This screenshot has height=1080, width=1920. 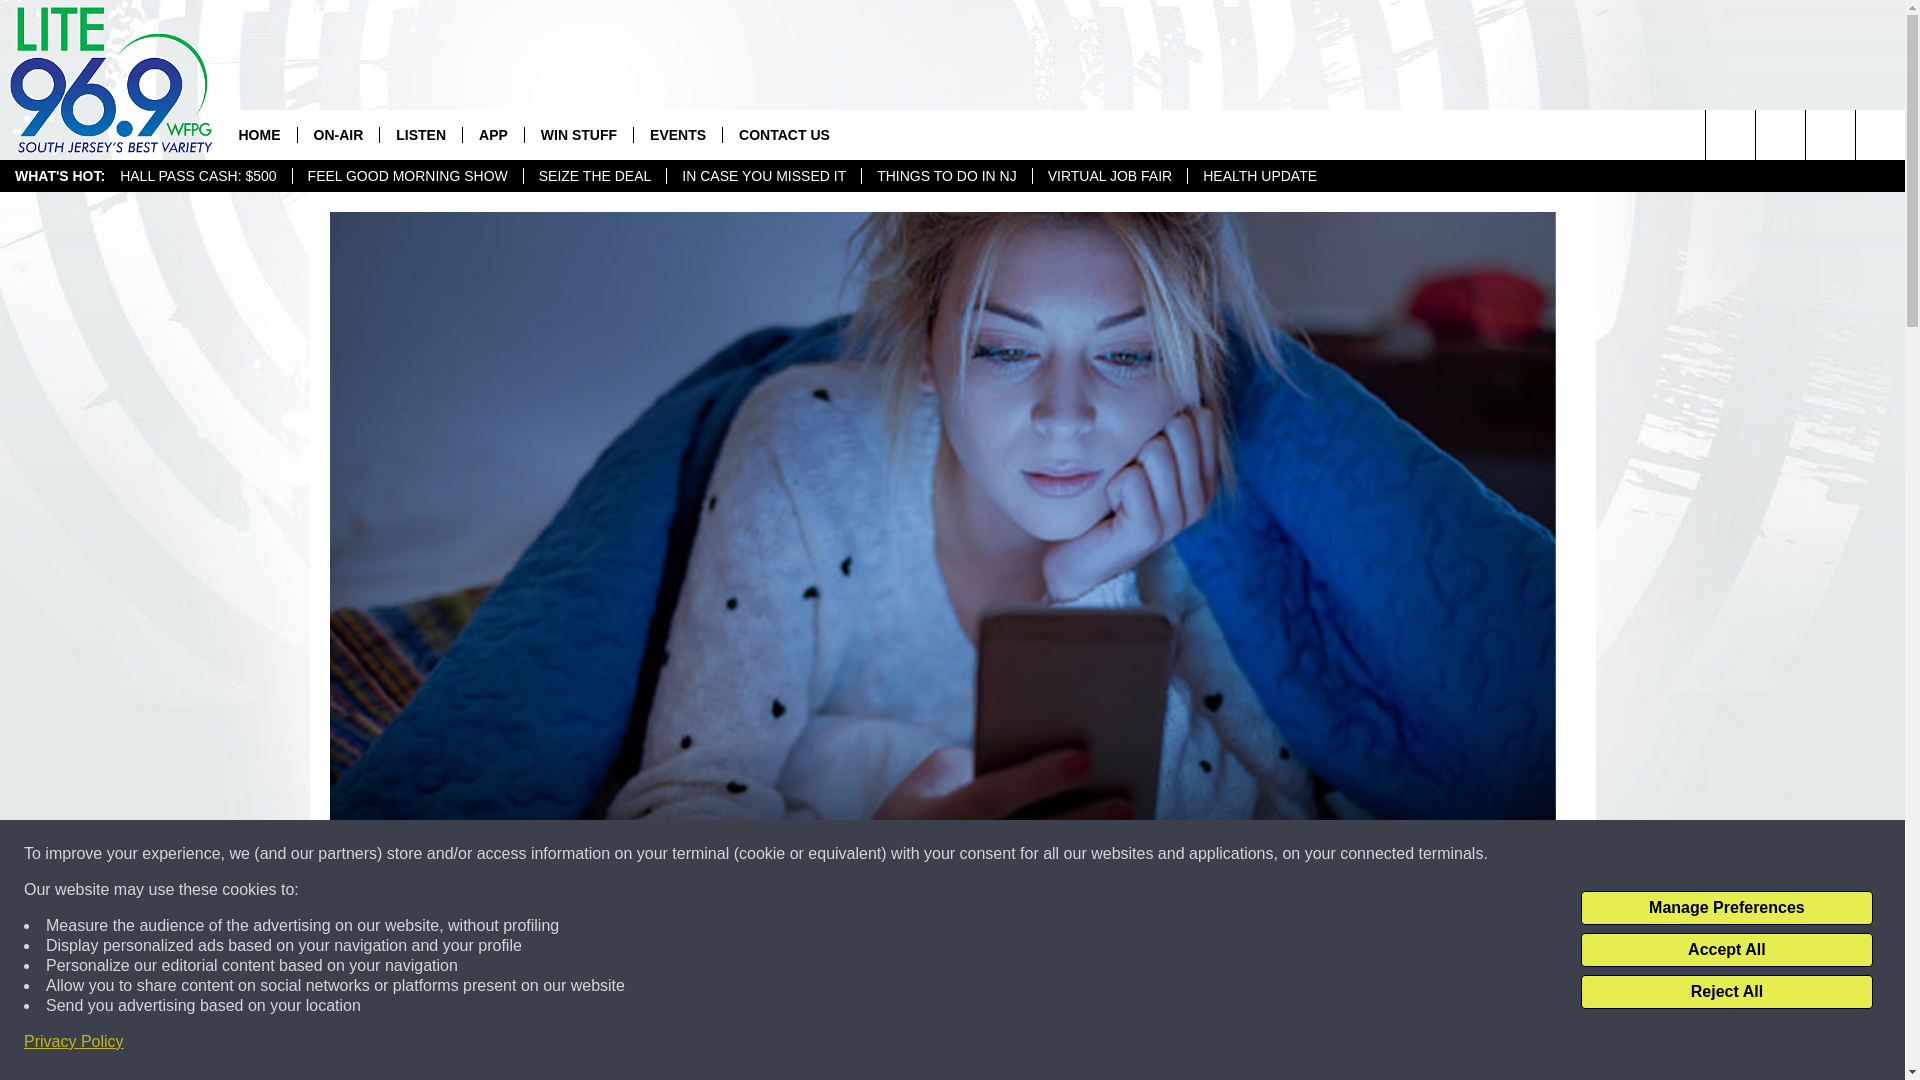 I want to click on THINGS TO DO IN NJ, so click(x=946, y=176).